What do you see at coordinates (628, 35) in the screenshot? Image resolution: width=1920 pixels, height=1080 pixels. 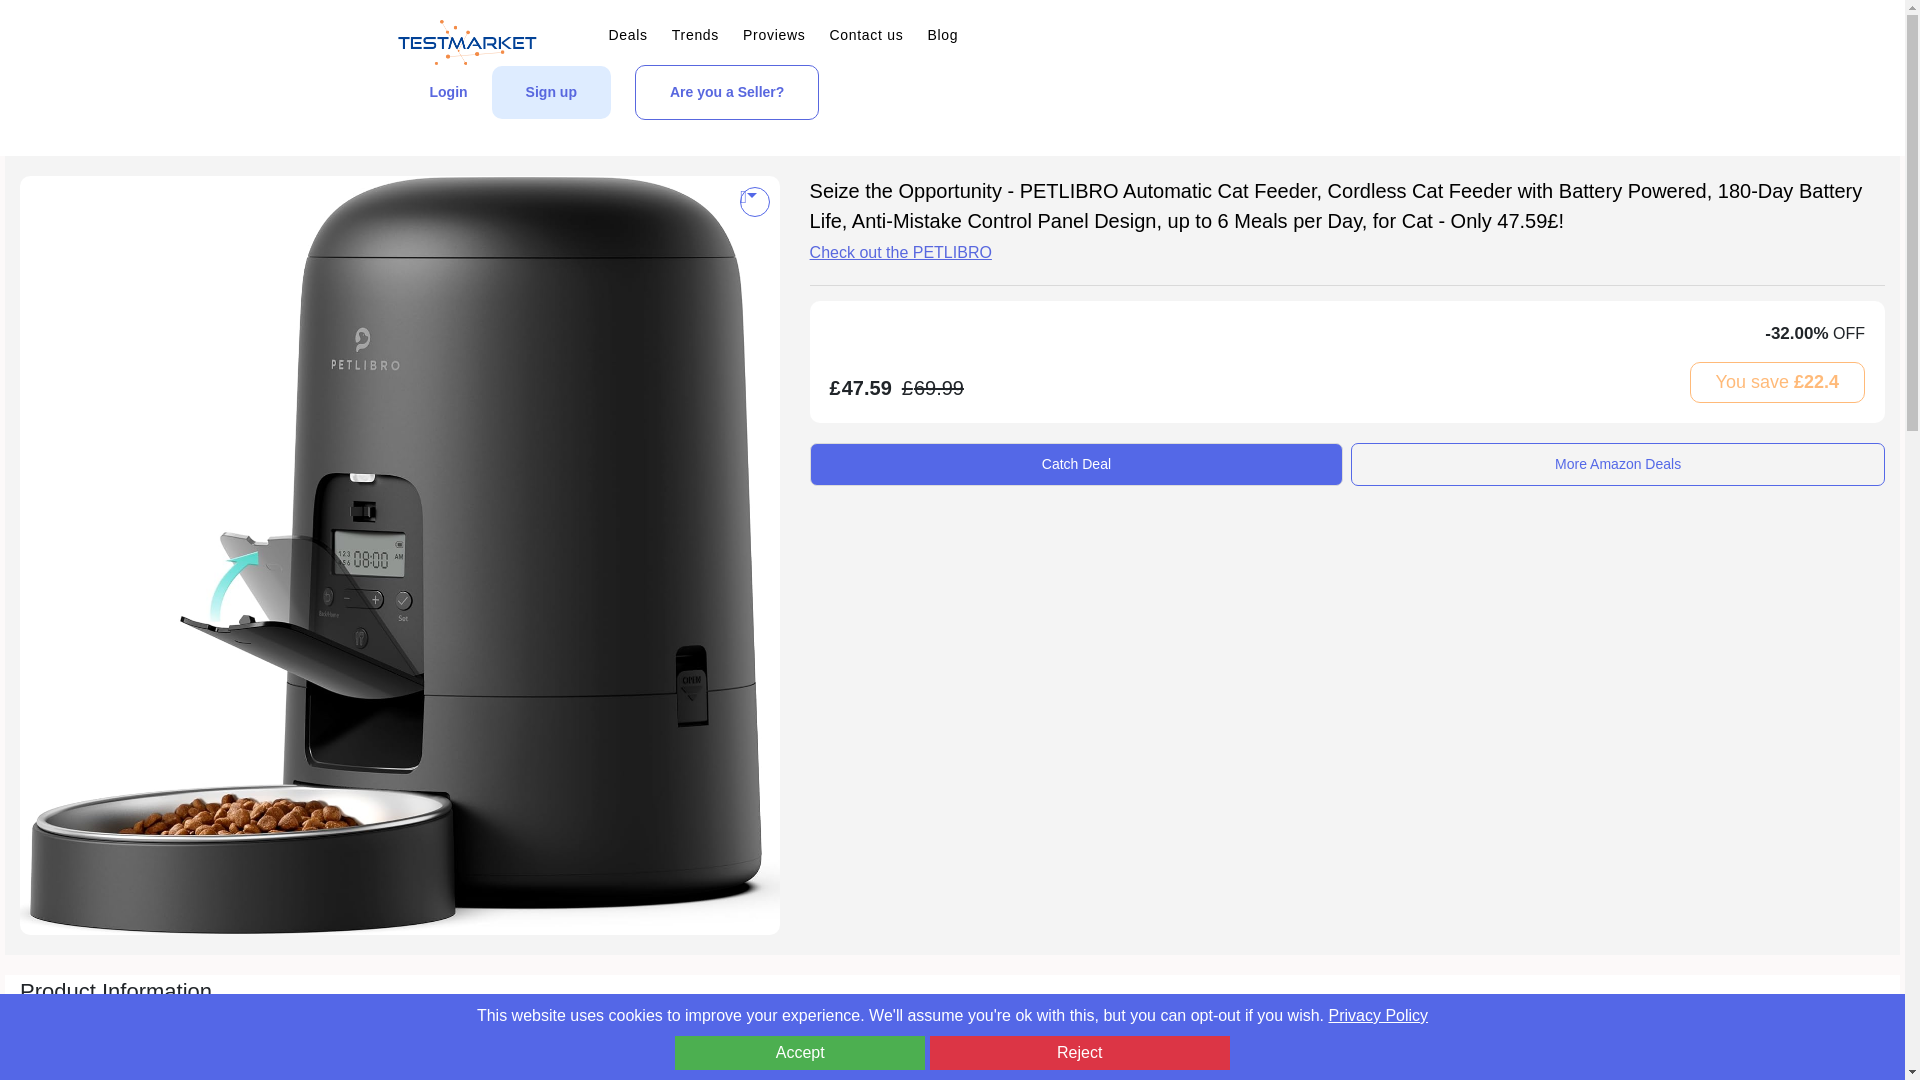 I see `Deals` at bounding box center [628, 35].